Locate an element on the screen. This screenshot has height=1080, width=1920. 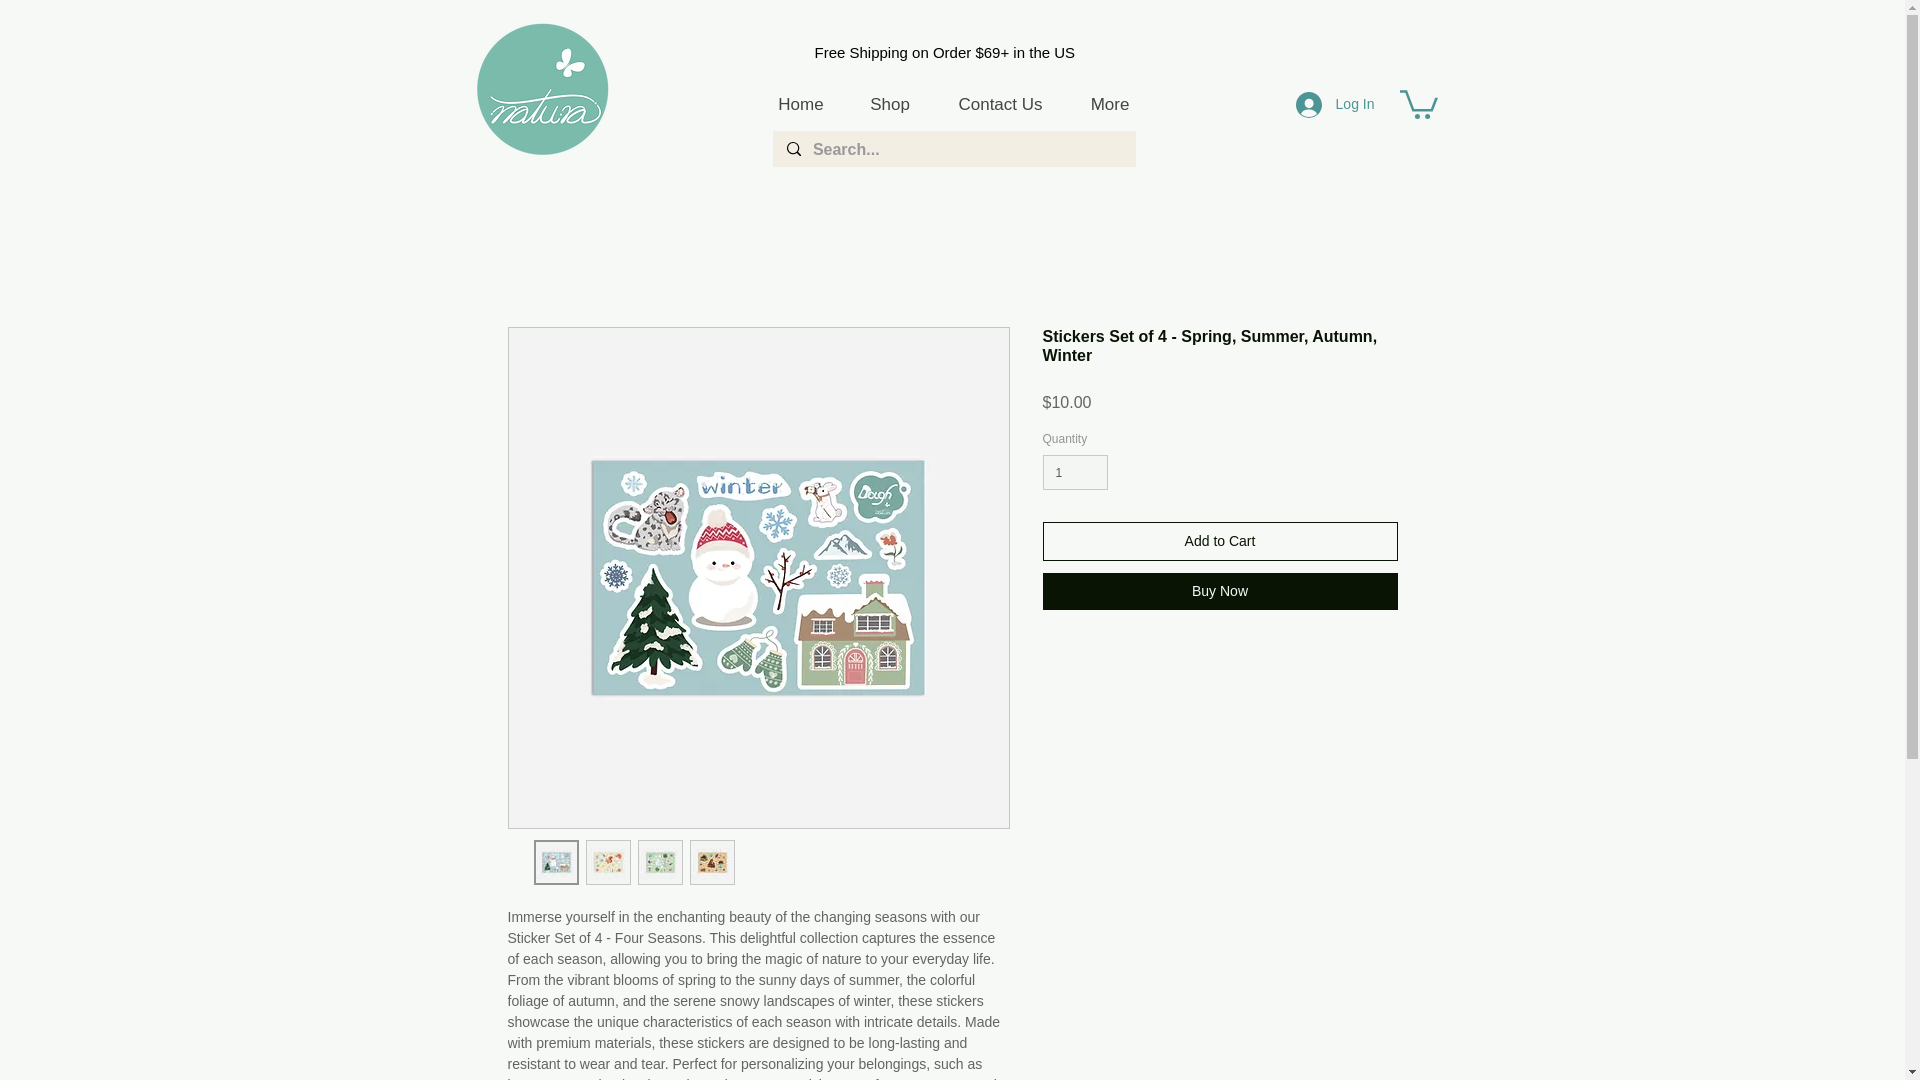
Contact Us is located at coordinates (999, 104).